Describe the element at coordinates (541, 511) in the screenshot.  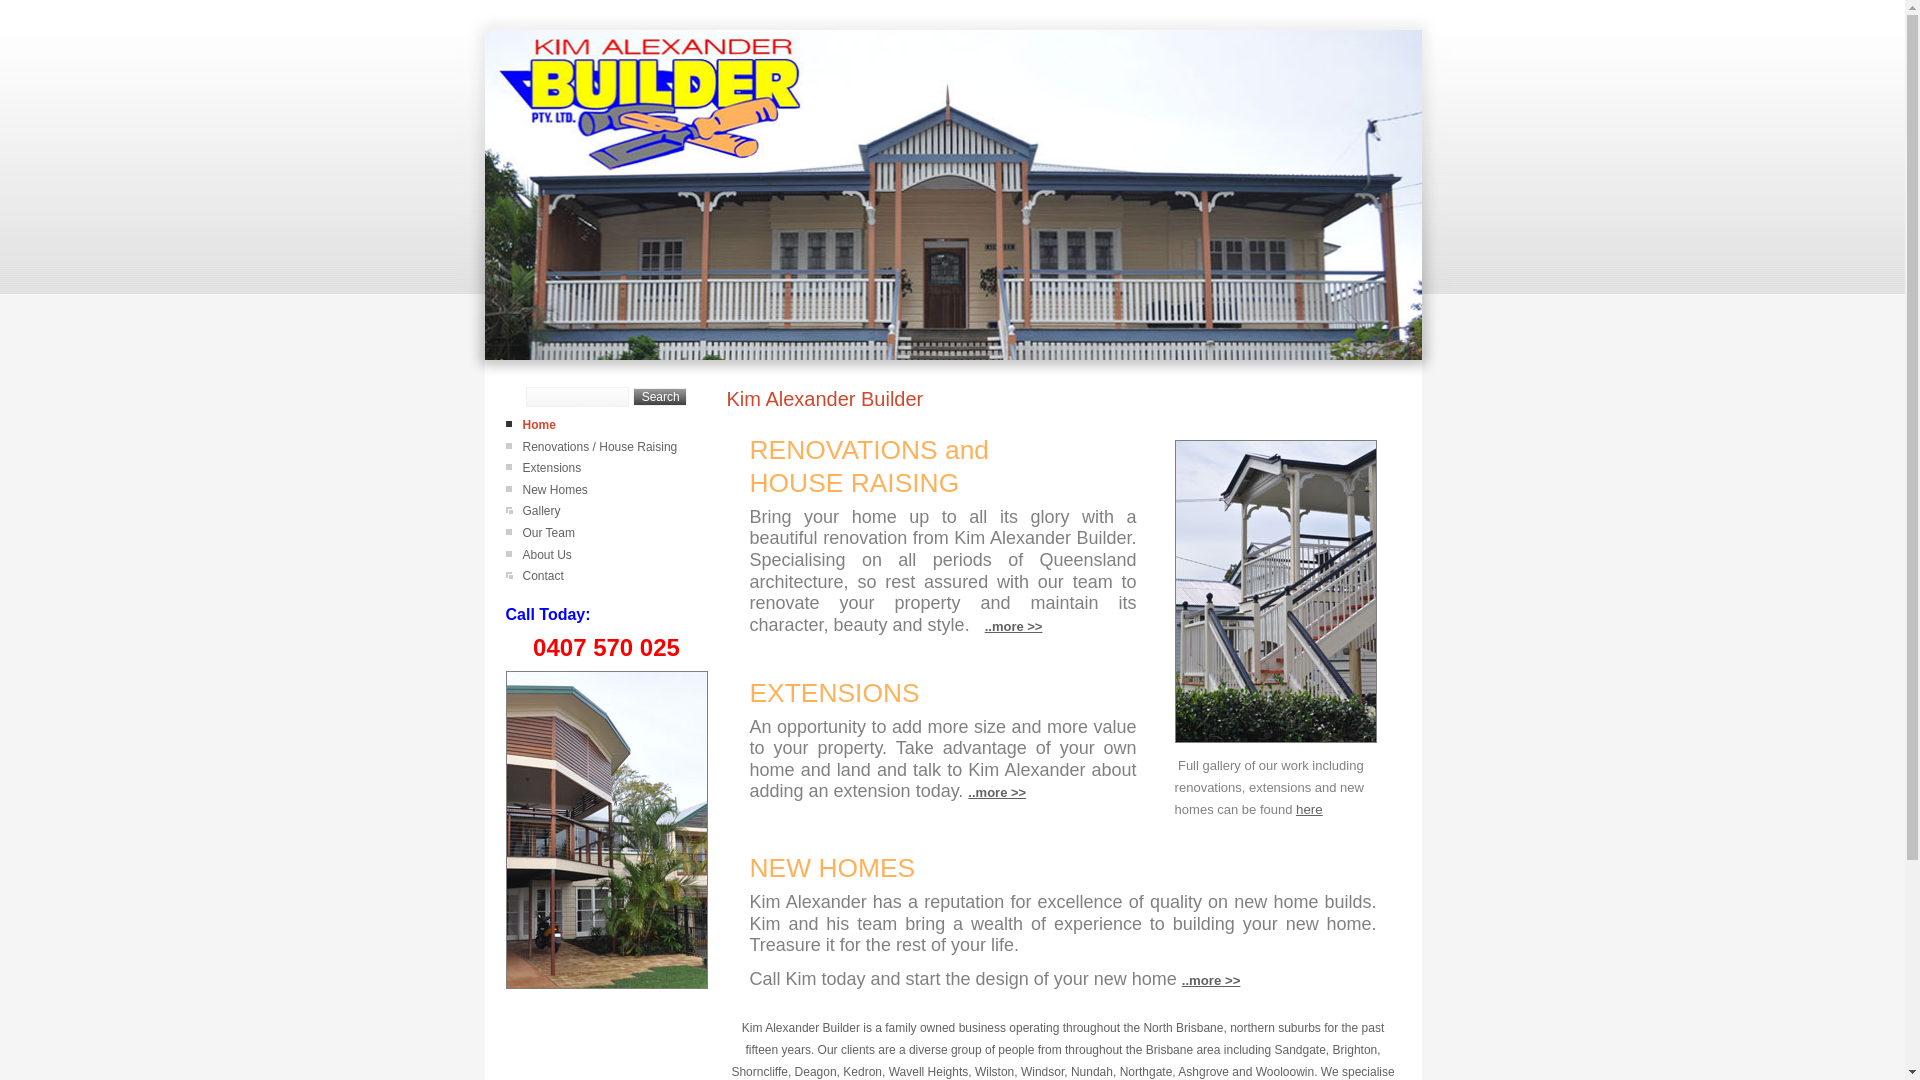
I see `Gallery` at that location.